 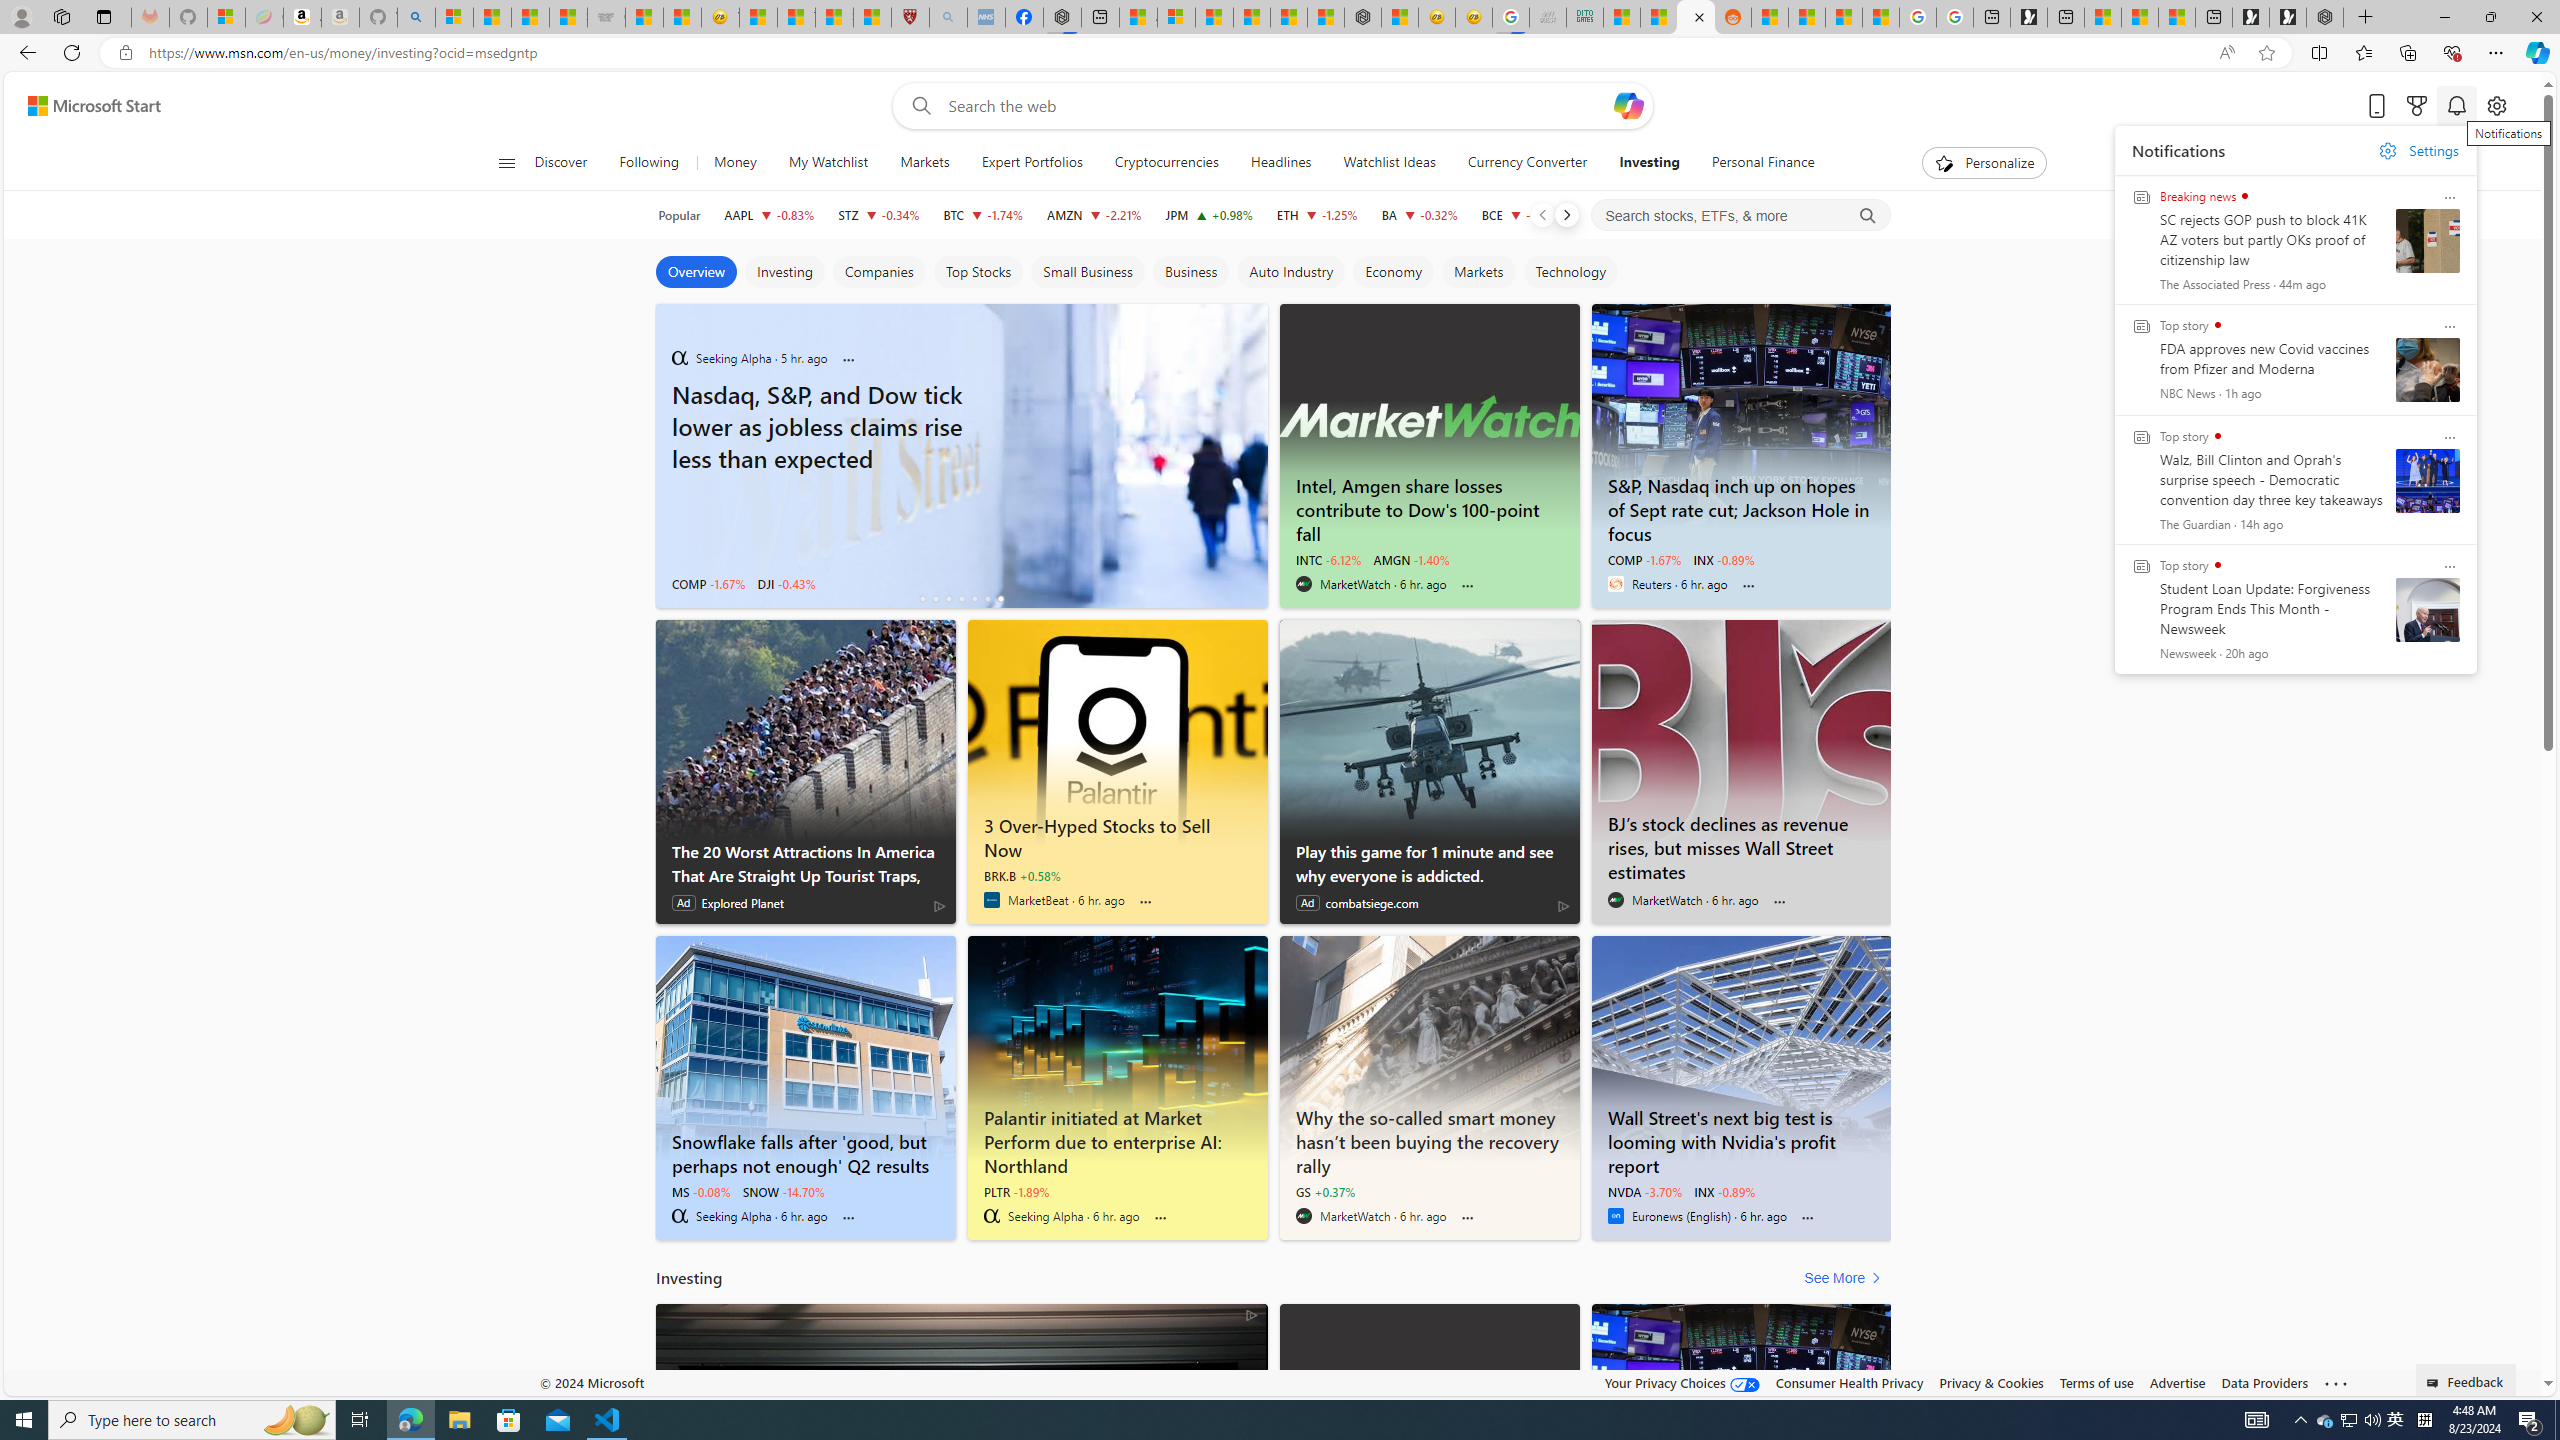 I want to click on Markets, so click(x=924, y=163).